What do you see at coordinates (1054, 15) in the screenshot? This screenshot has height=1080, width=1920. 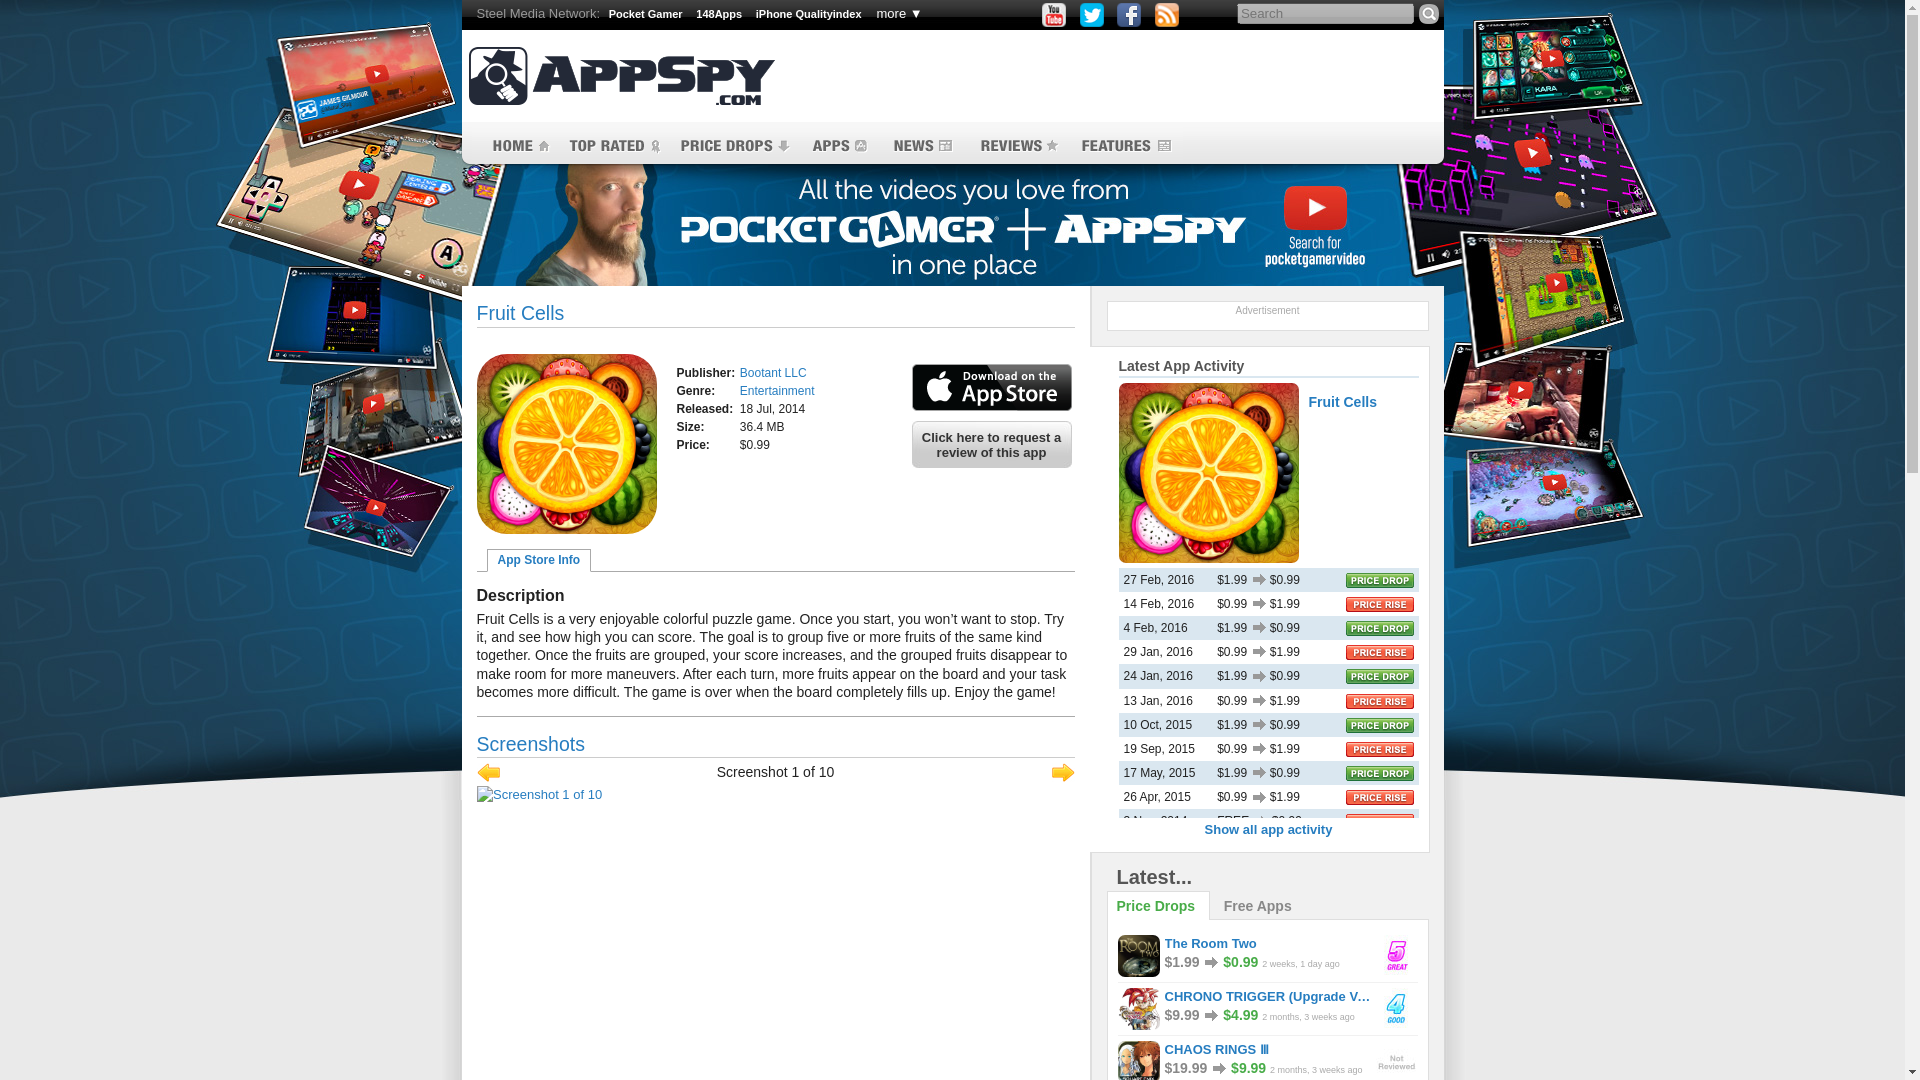 I see `Visit our YouTube channel` at bounding box center [1054, 15].